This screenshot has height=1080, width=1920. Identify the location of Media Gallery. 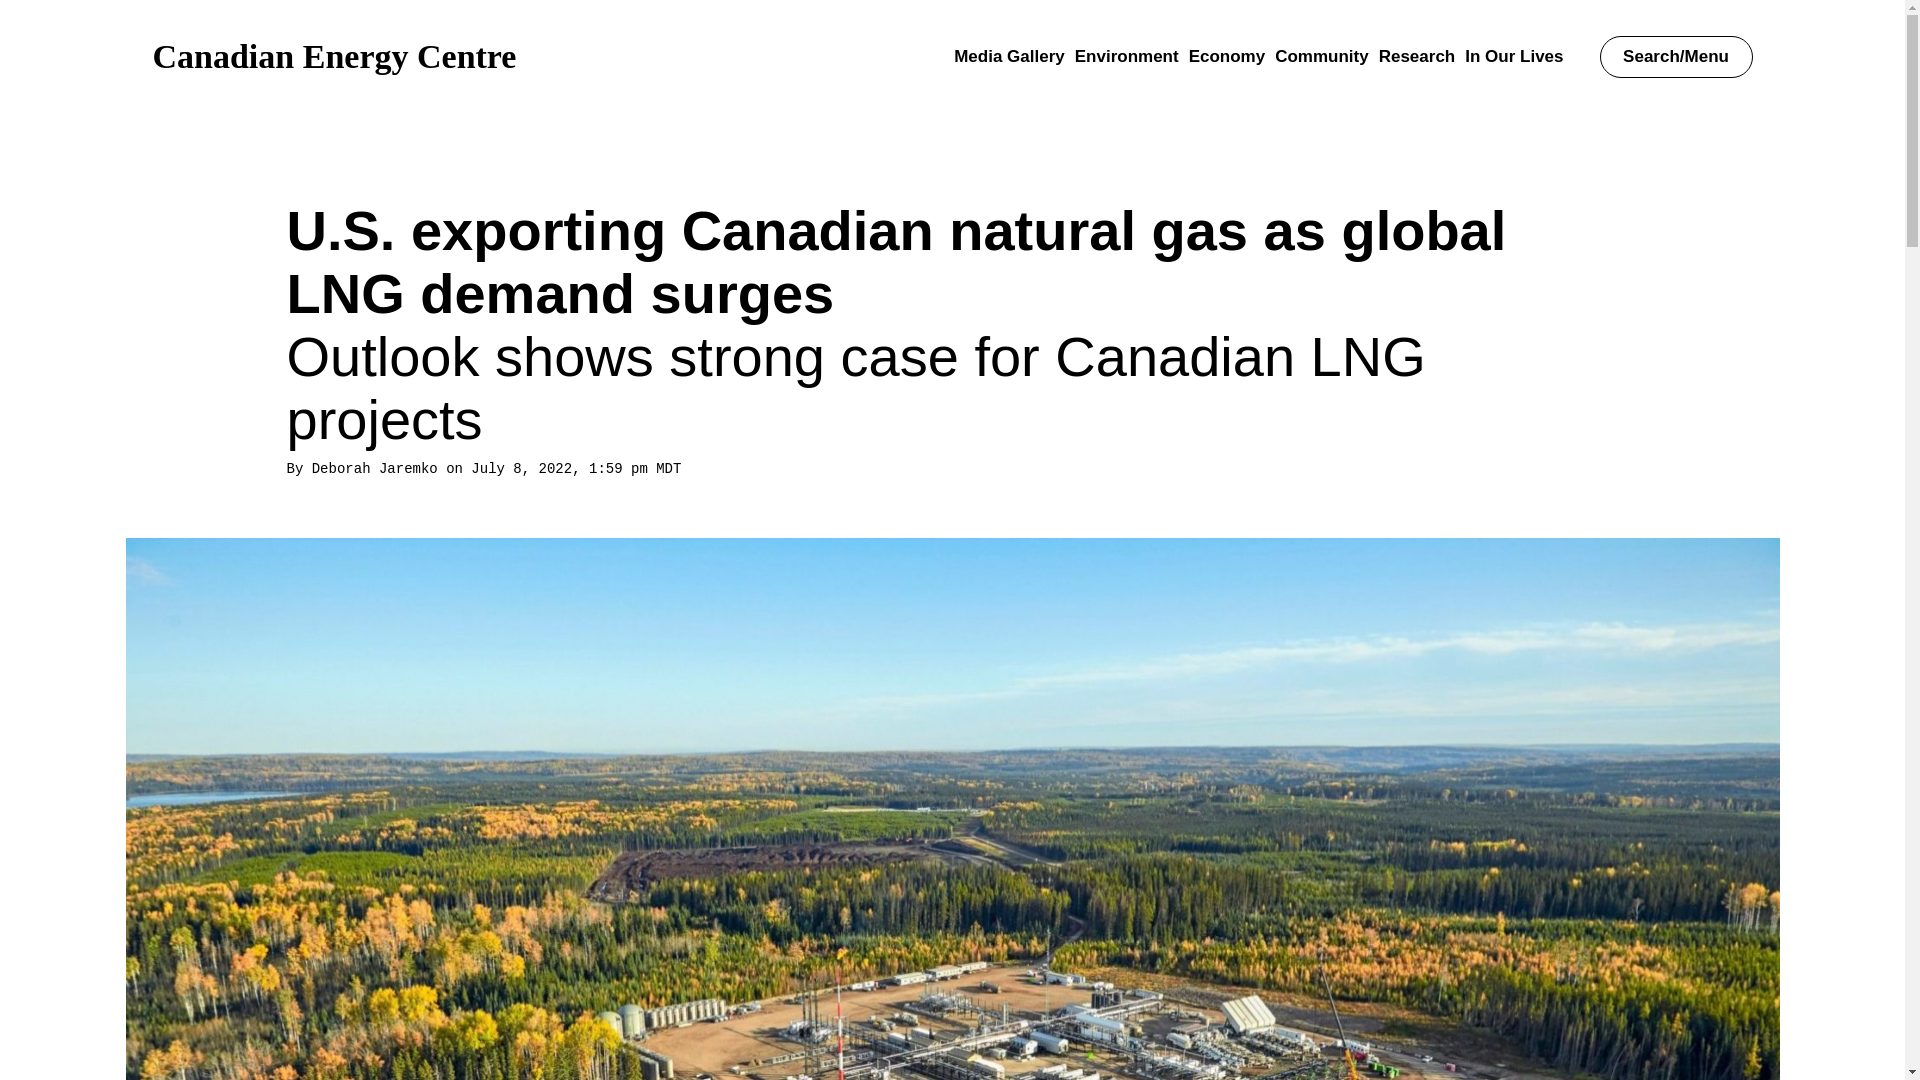
(1010, 56).